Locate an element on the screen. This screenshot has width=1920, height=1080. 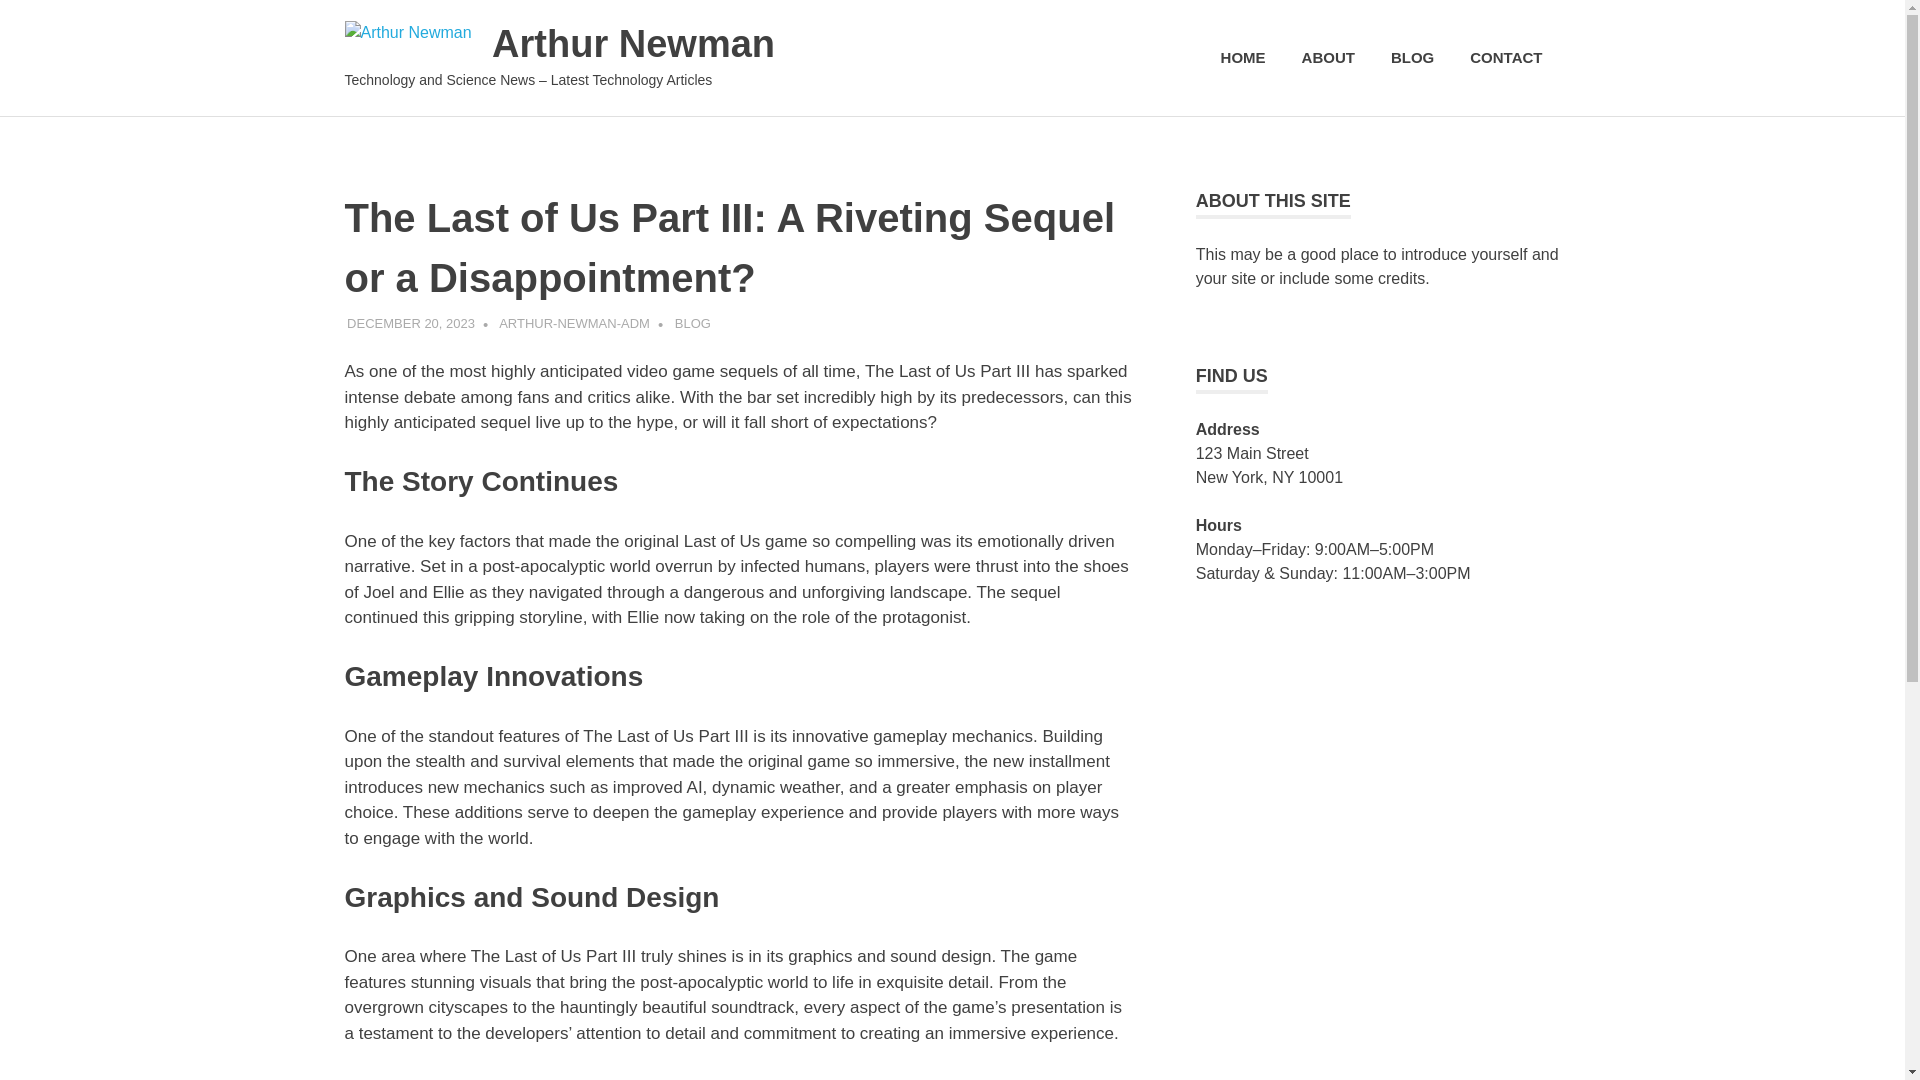
BLOG is located at coordinates (692, 323).